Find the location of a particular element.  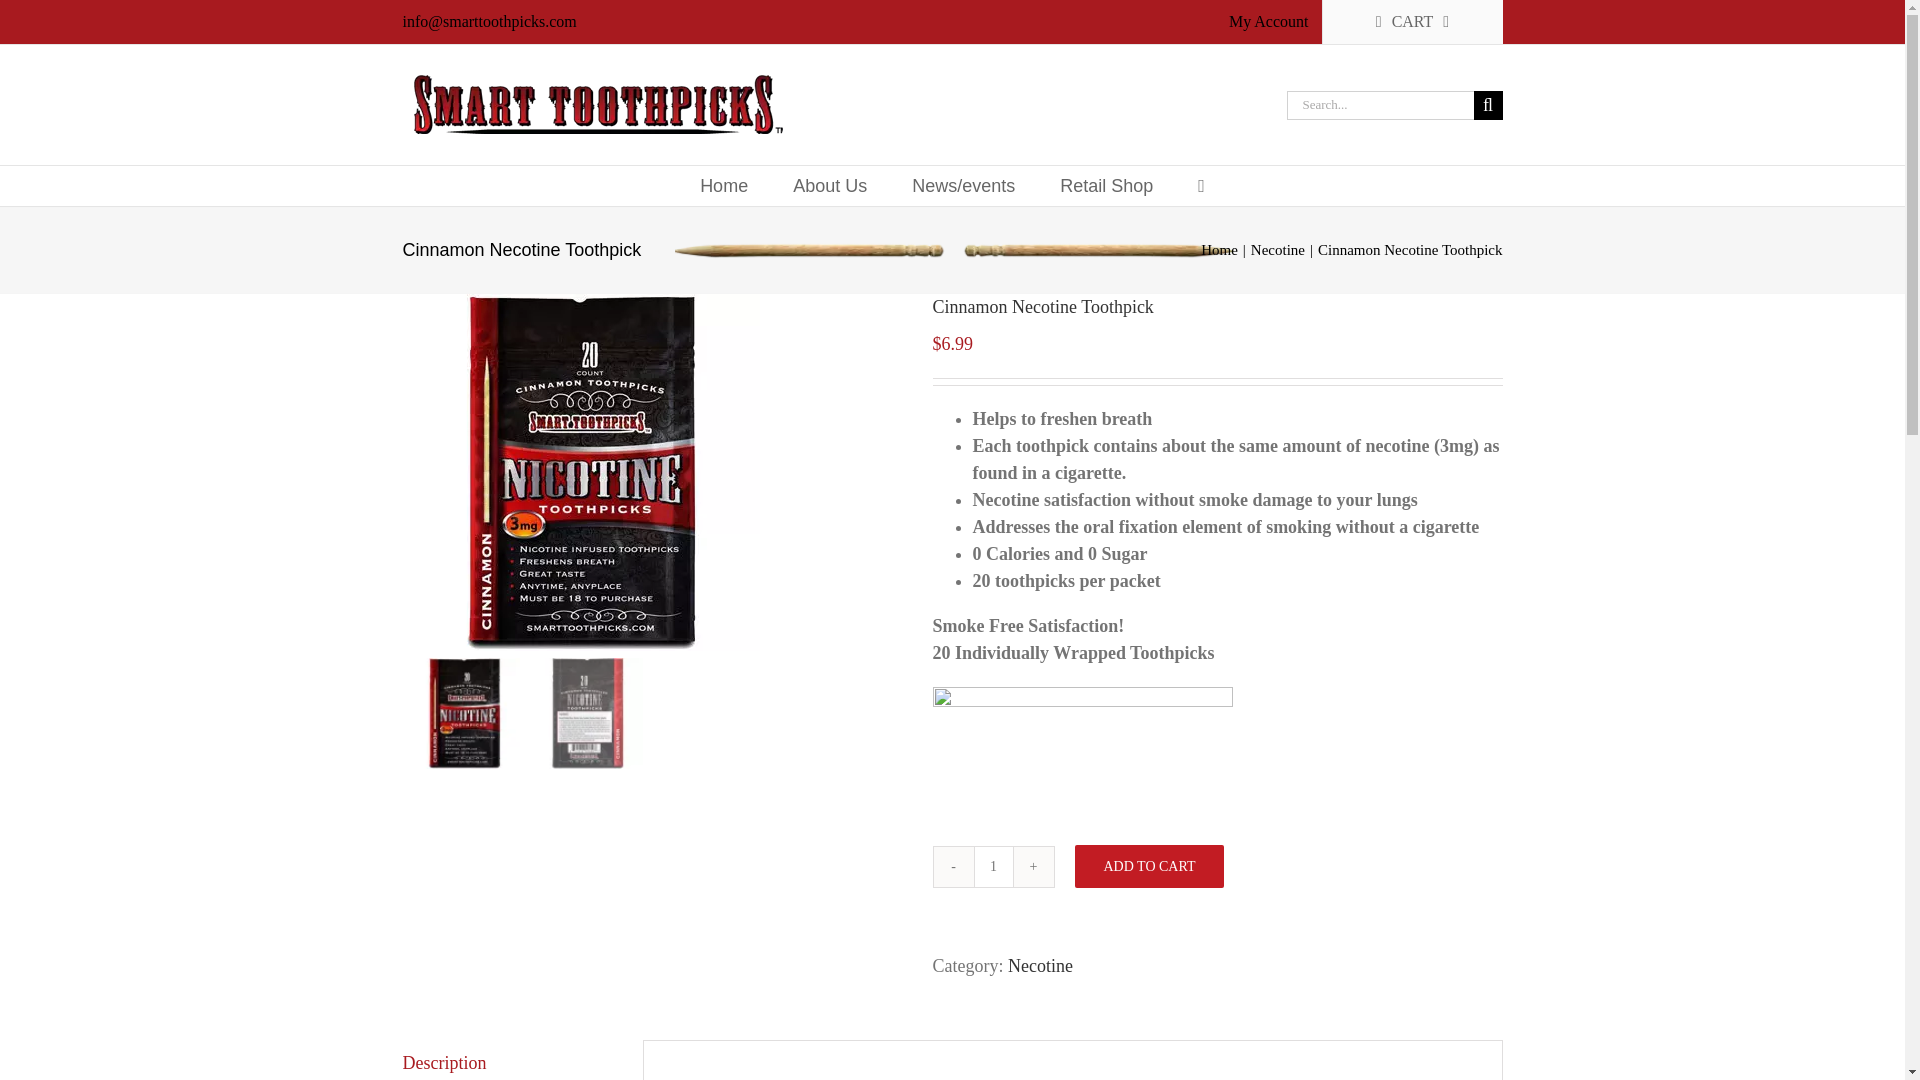

Home is located at coordinates (1220, 250).